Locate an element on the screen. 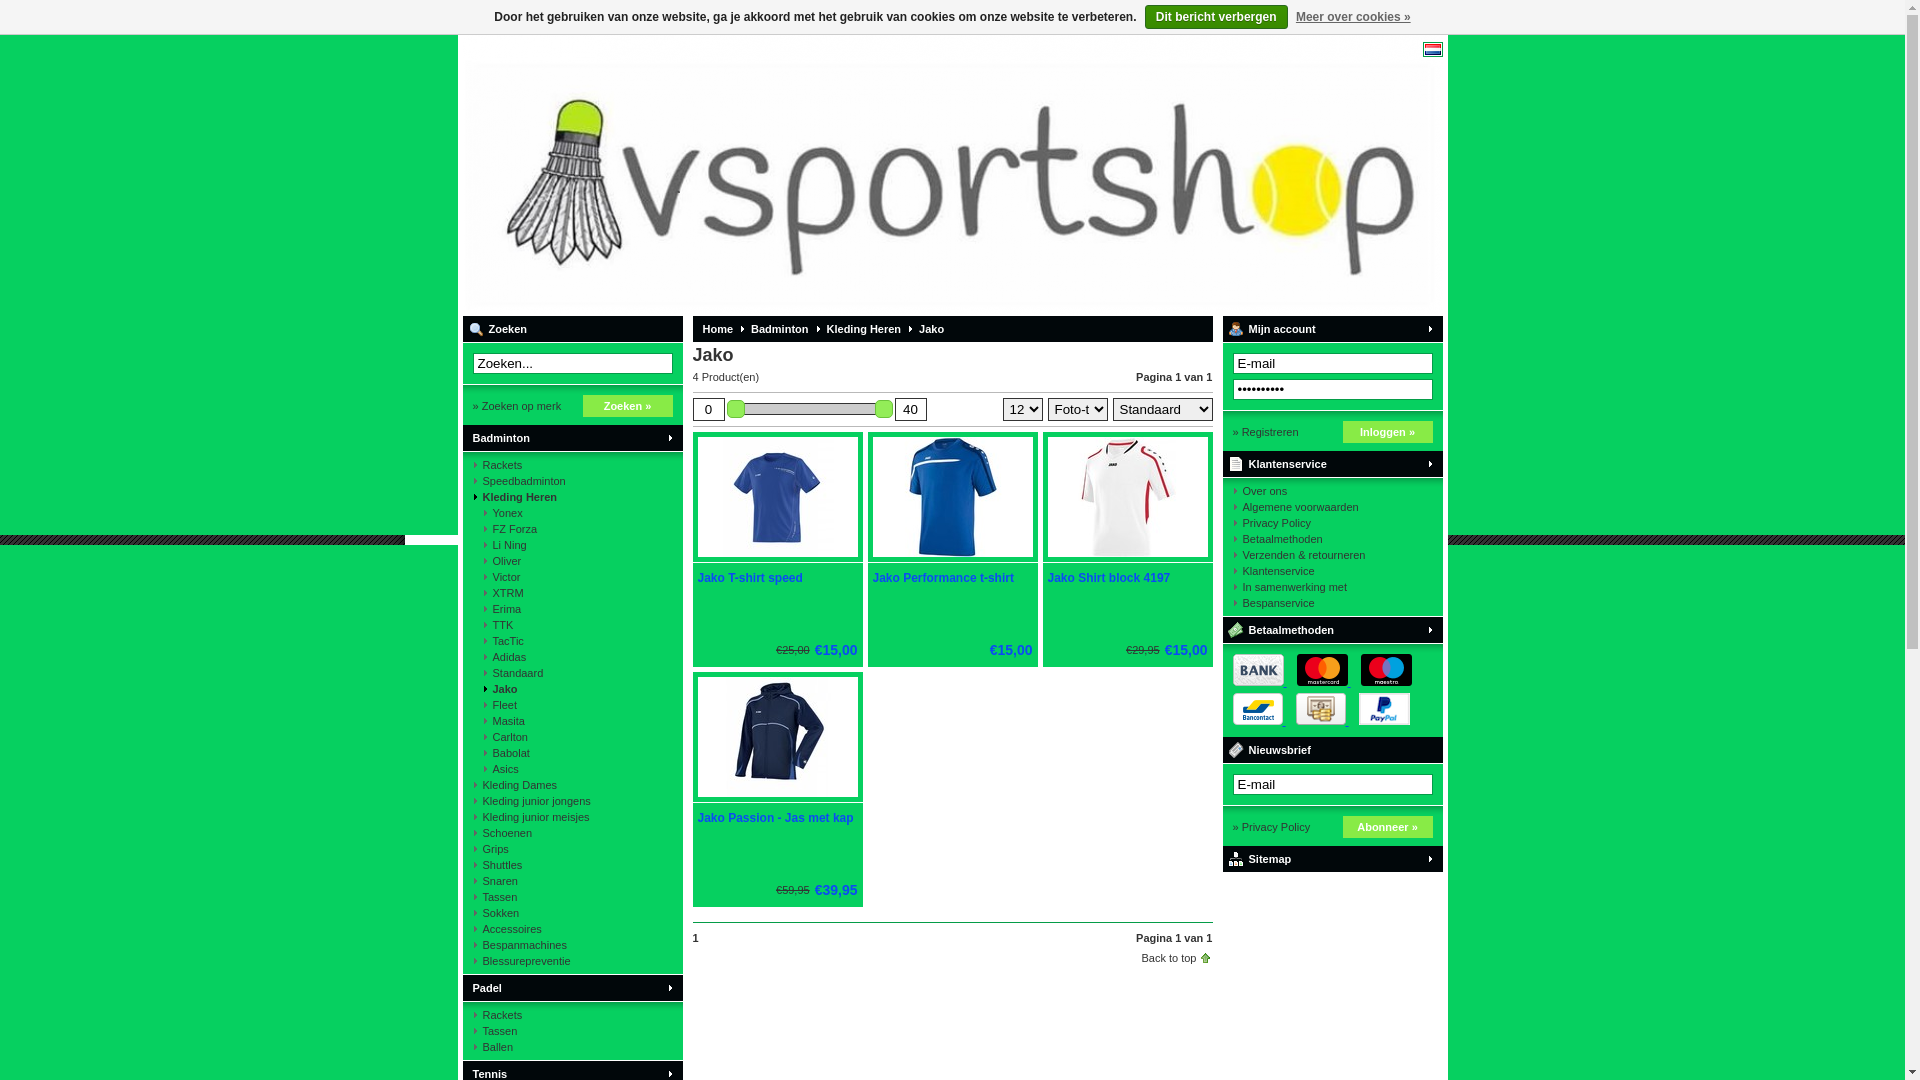 The height and width of the screenshot is (1080, 1920). Bespanservice is located at coordinates (1332, 603).